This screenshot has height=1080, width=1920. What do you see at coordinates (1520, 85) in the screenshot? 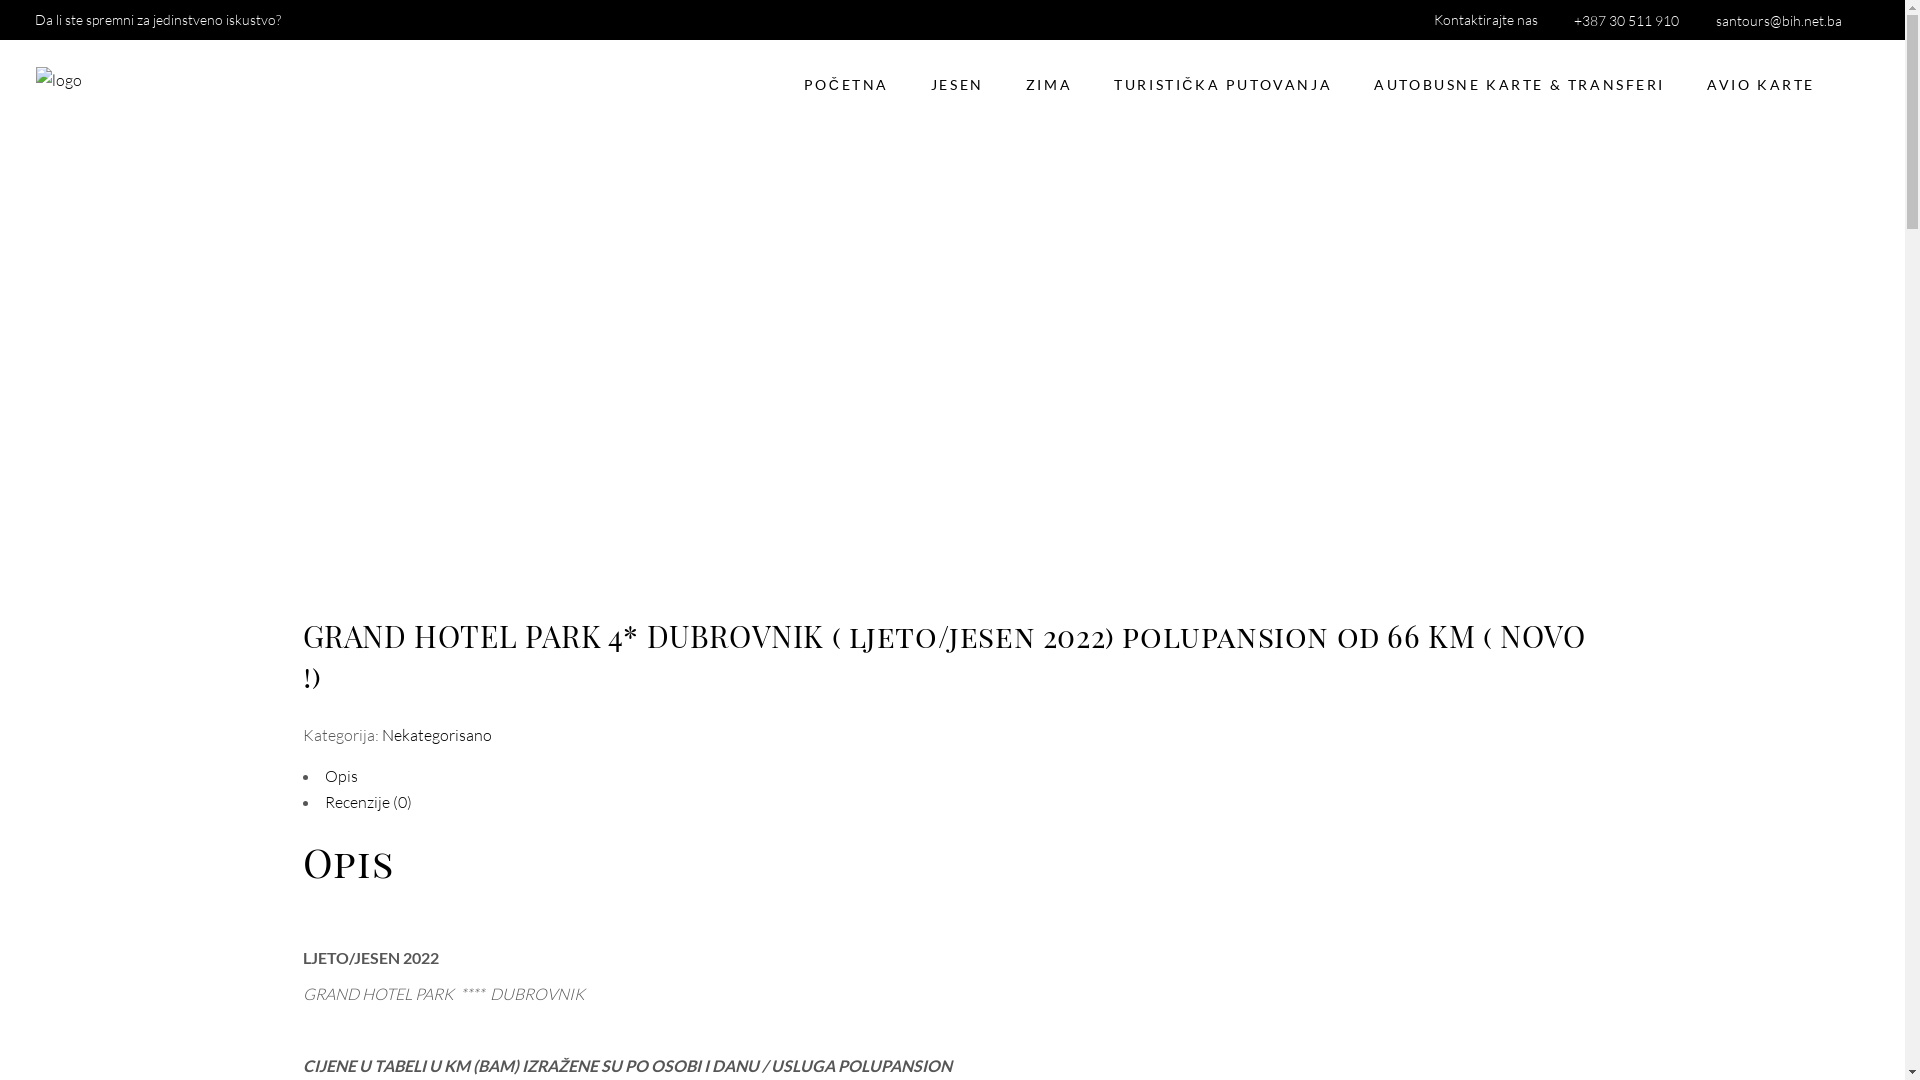
I see `AUTOBUSNE KARTE & TRANSFERI` at bounding box center [1520, 85].